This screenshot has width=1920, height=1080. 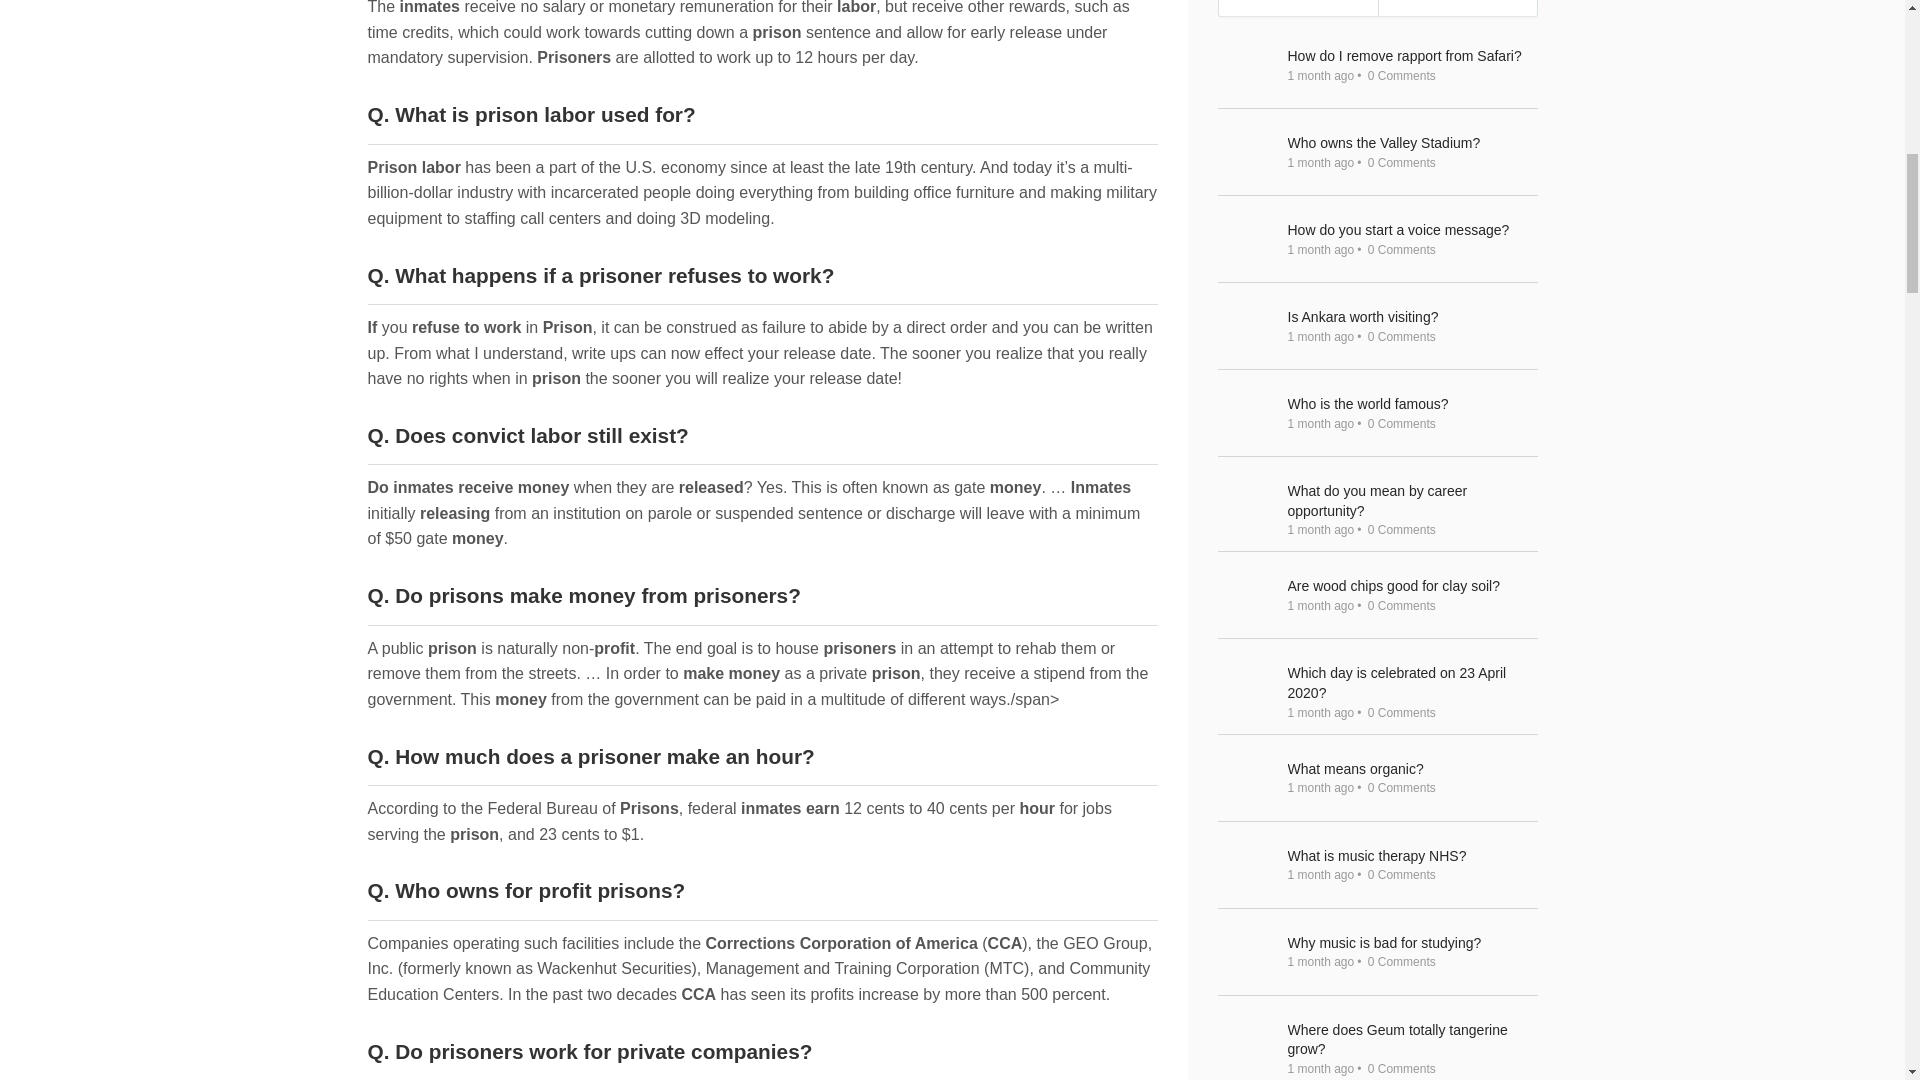 What do you see at coordinates (1412, 318) in the screenshot?
I see `Is Ankara worth visiting?` at bounding box center [1412, 318].